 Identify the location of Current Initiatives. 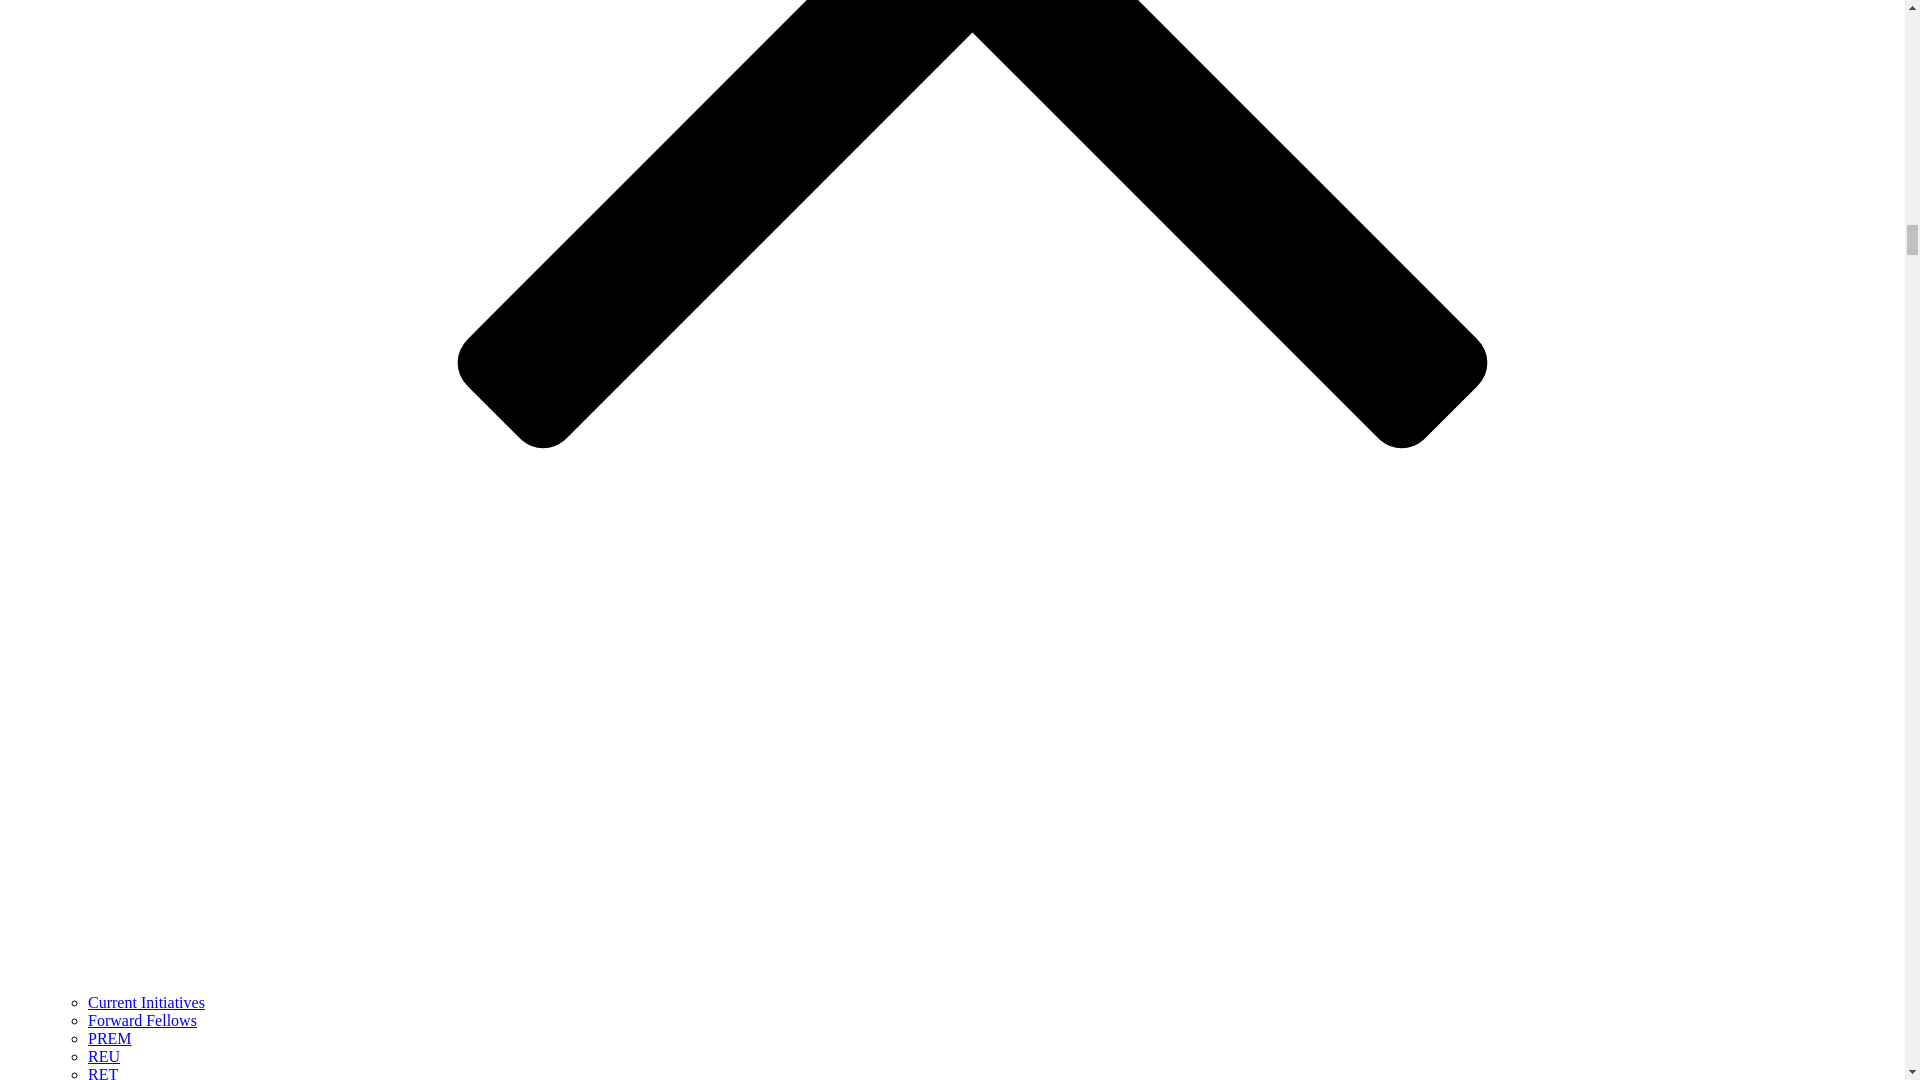
(146, 1002).